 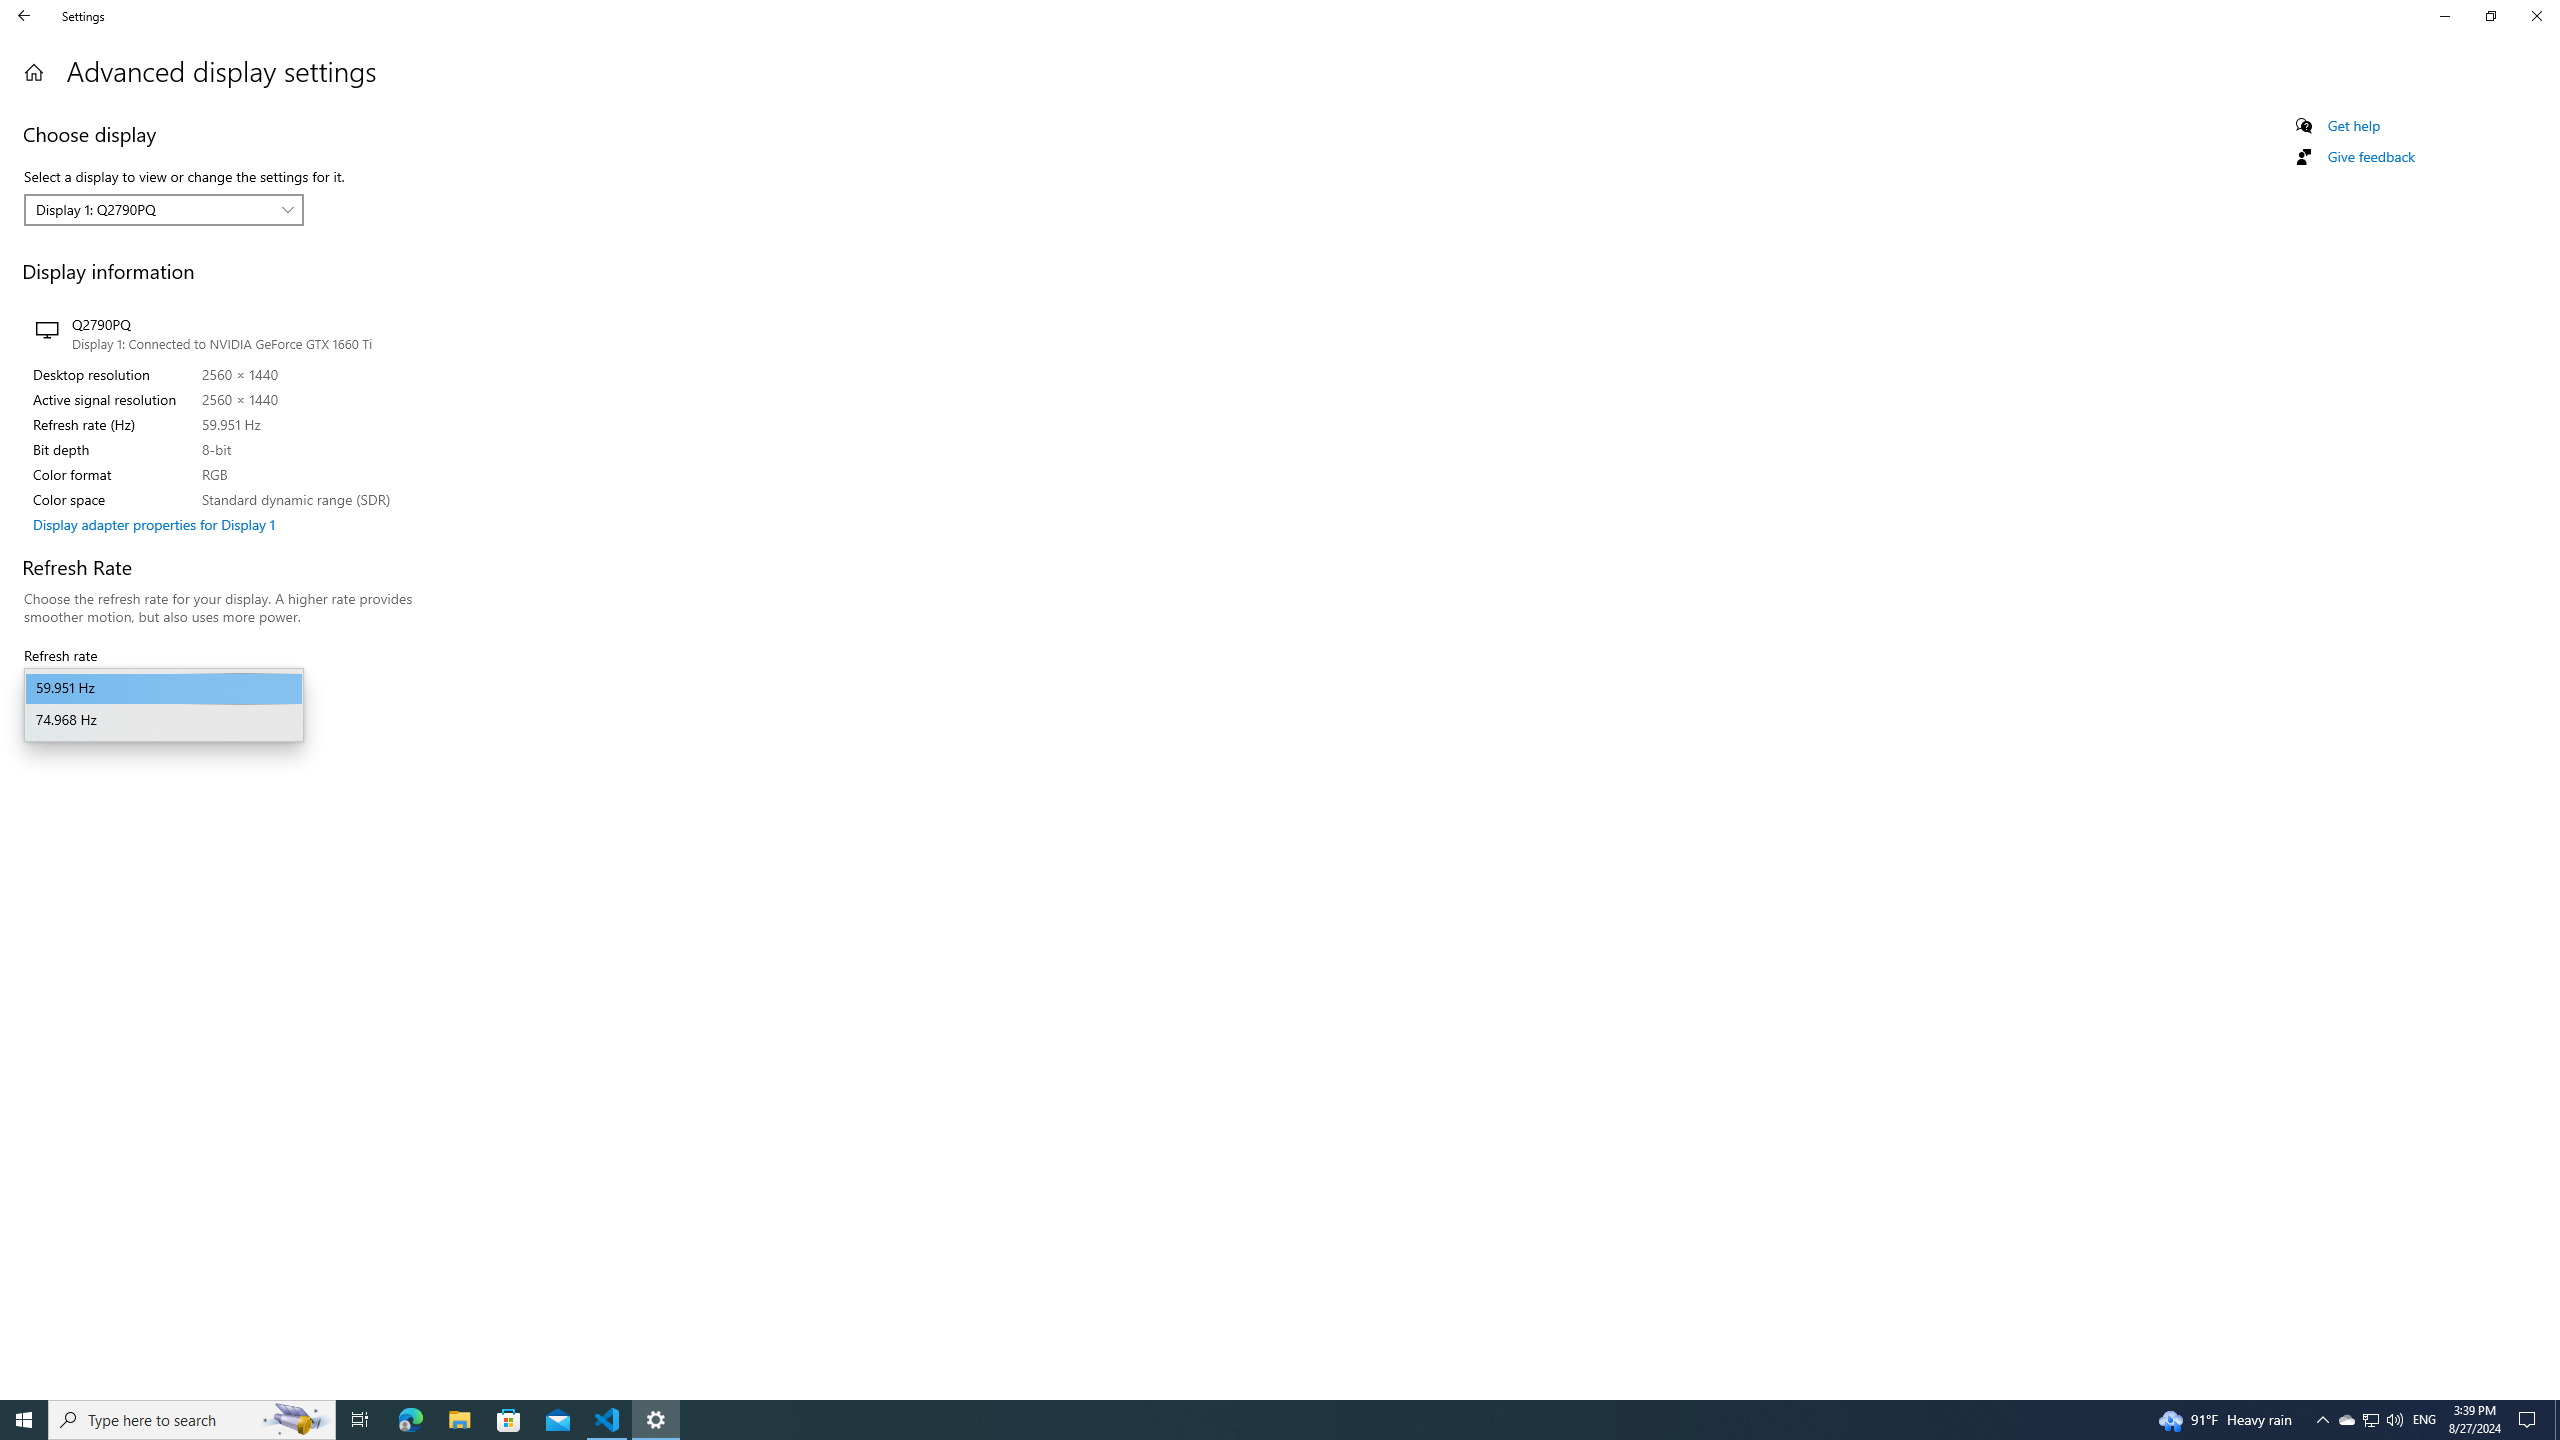 What do you see at coordinates (2370, 1420) in the screenshot?
I see `Display adapter properties for Display 1` at bounding box center [2370, 1420].